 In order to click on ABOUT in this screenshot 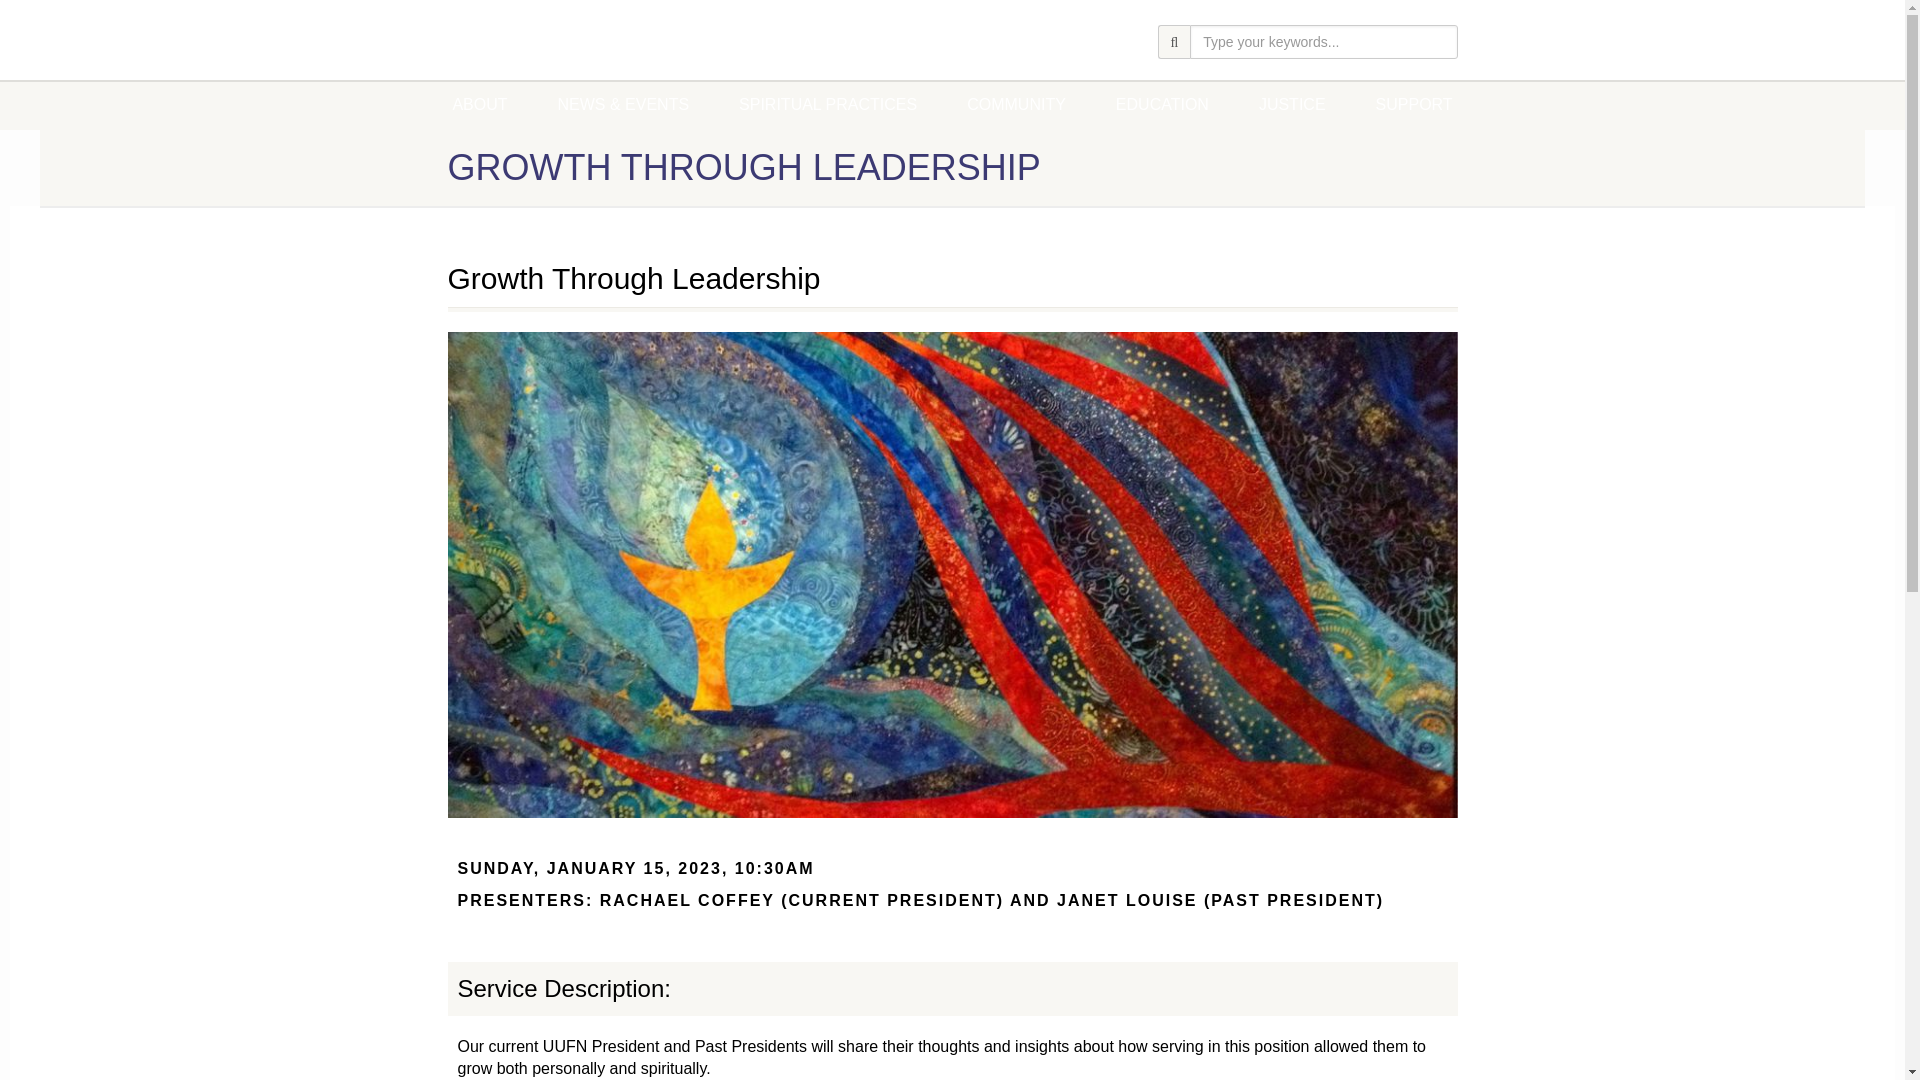, I will do `click(478, 104)`.